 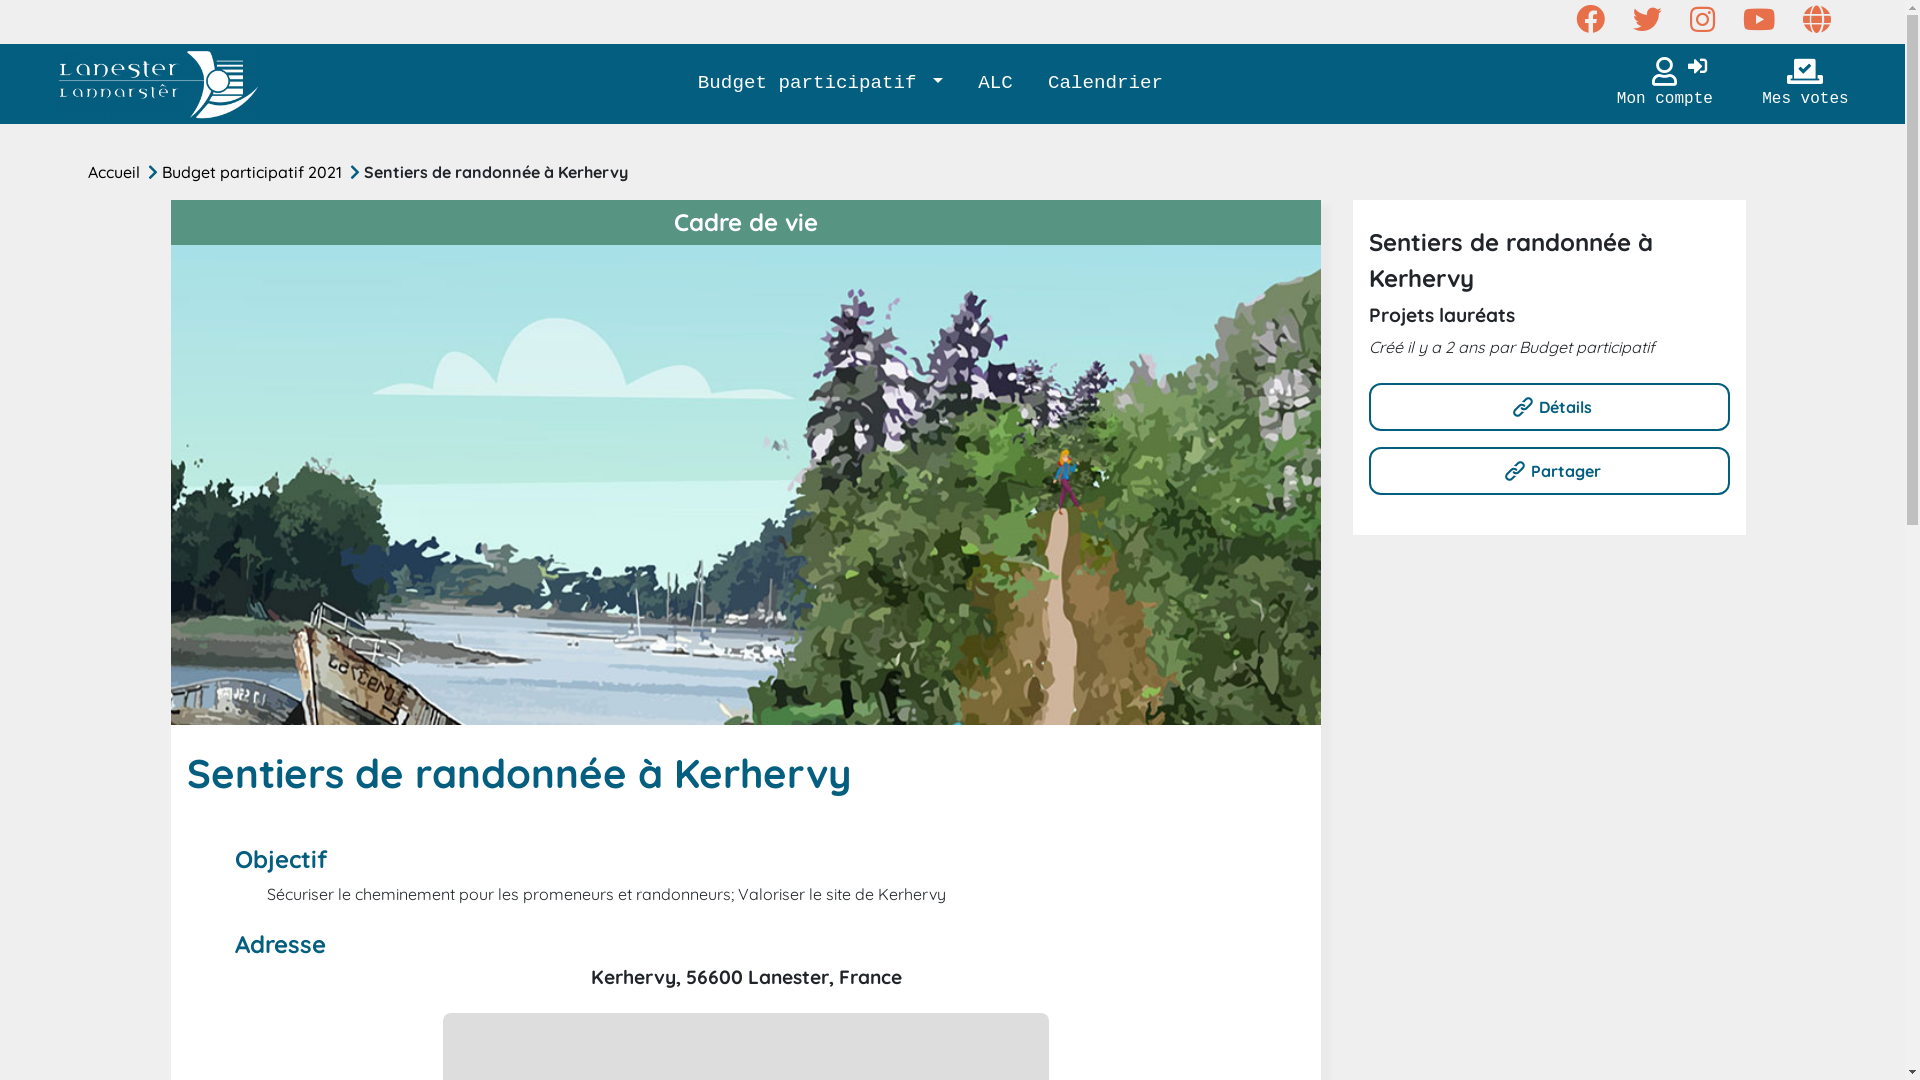 I want to click on 1_Kerhervy.jpg, so click(x=746, y=485).